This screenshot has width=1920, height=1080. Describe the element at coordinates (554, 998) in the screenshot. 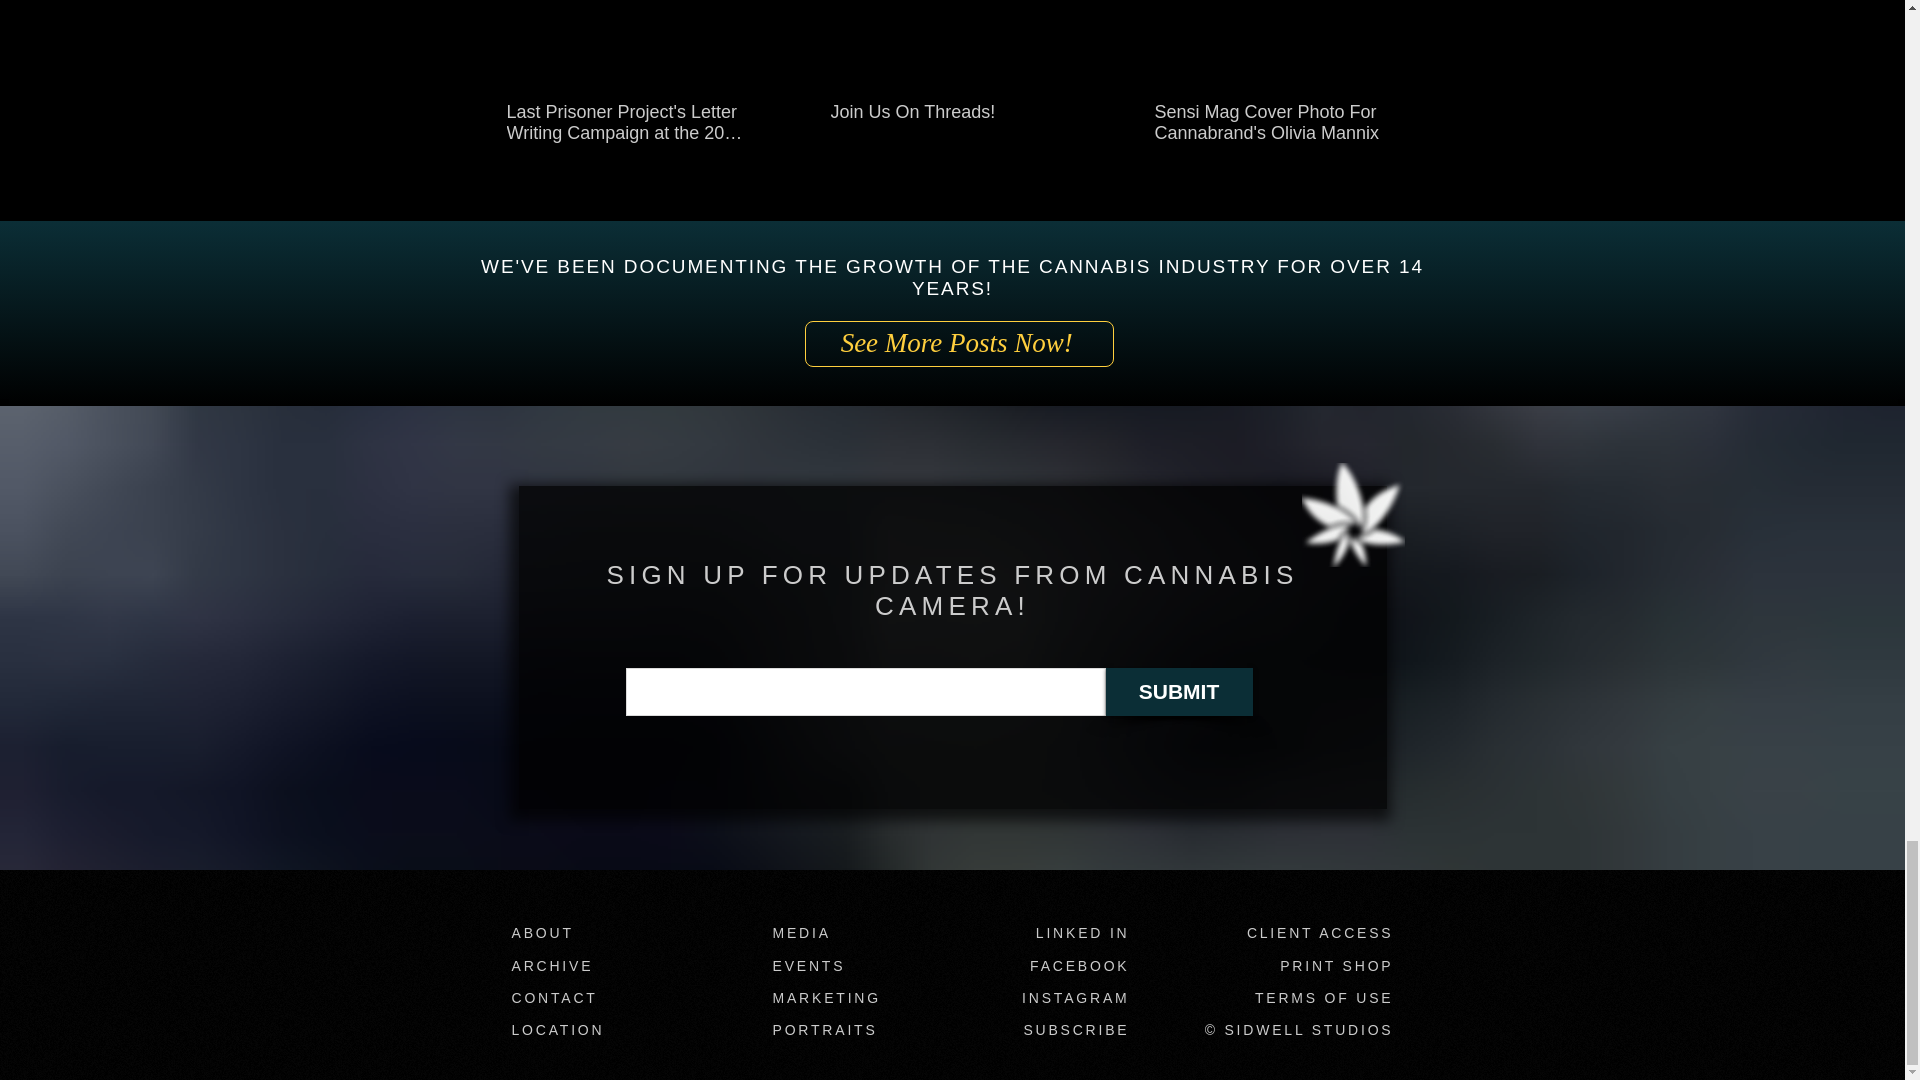

I see `CONTACT` at that location.